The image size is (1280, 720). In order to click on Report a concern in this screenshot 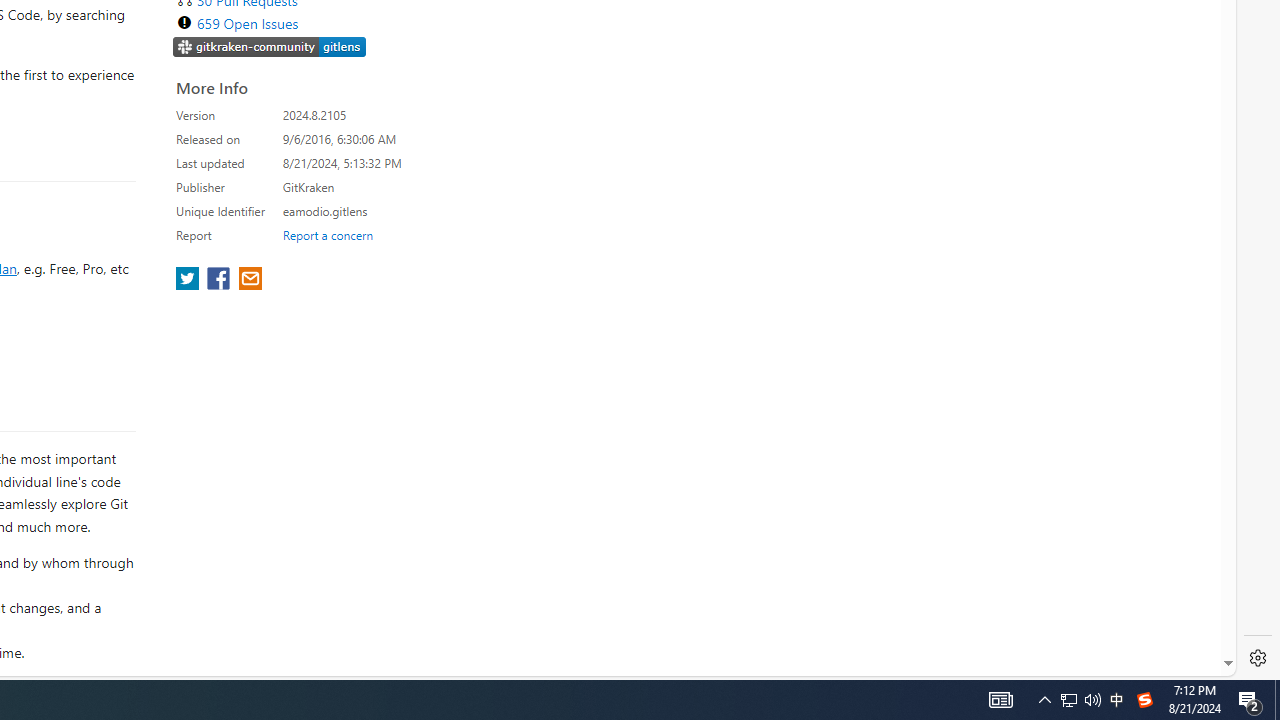, I will do `click(327, 234)`.